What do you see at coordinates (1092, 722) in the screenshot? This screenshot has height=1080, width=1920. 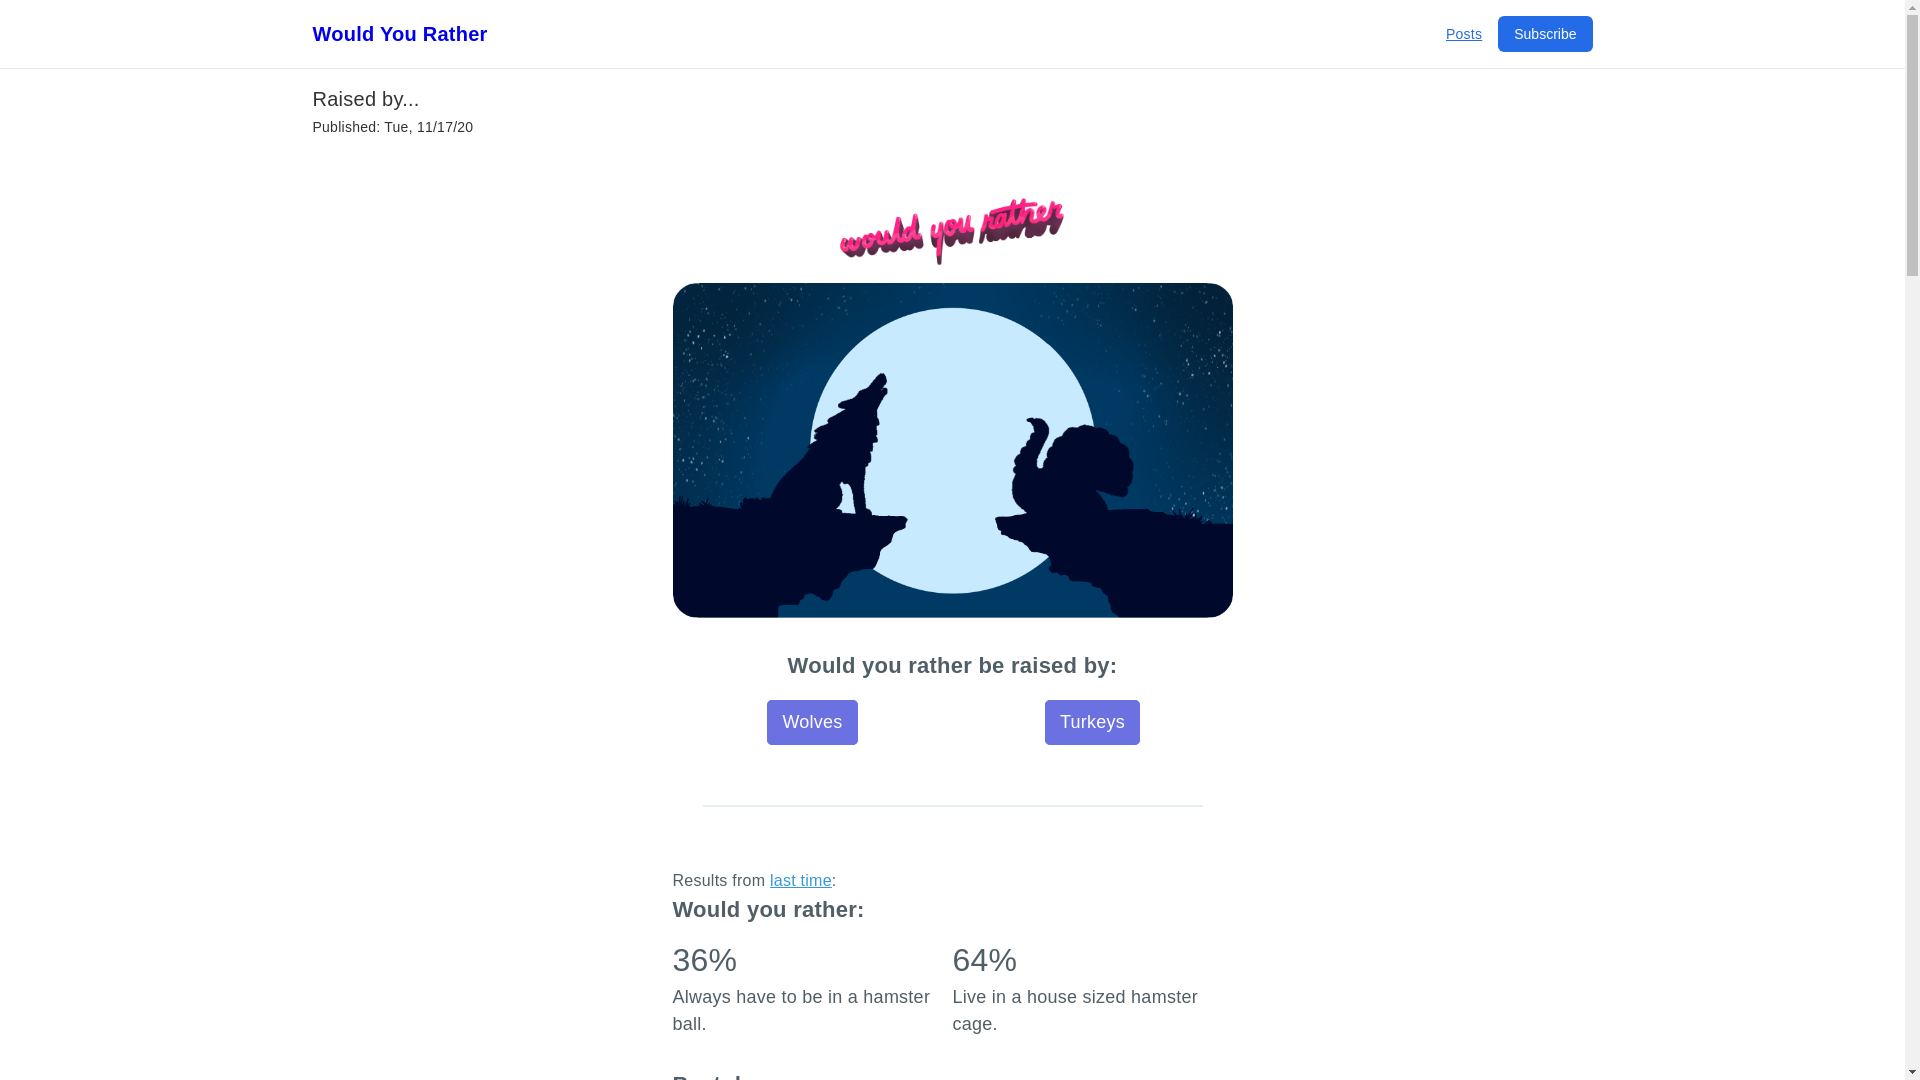 I see `Turkeys` at bounding box center [1092, 722].